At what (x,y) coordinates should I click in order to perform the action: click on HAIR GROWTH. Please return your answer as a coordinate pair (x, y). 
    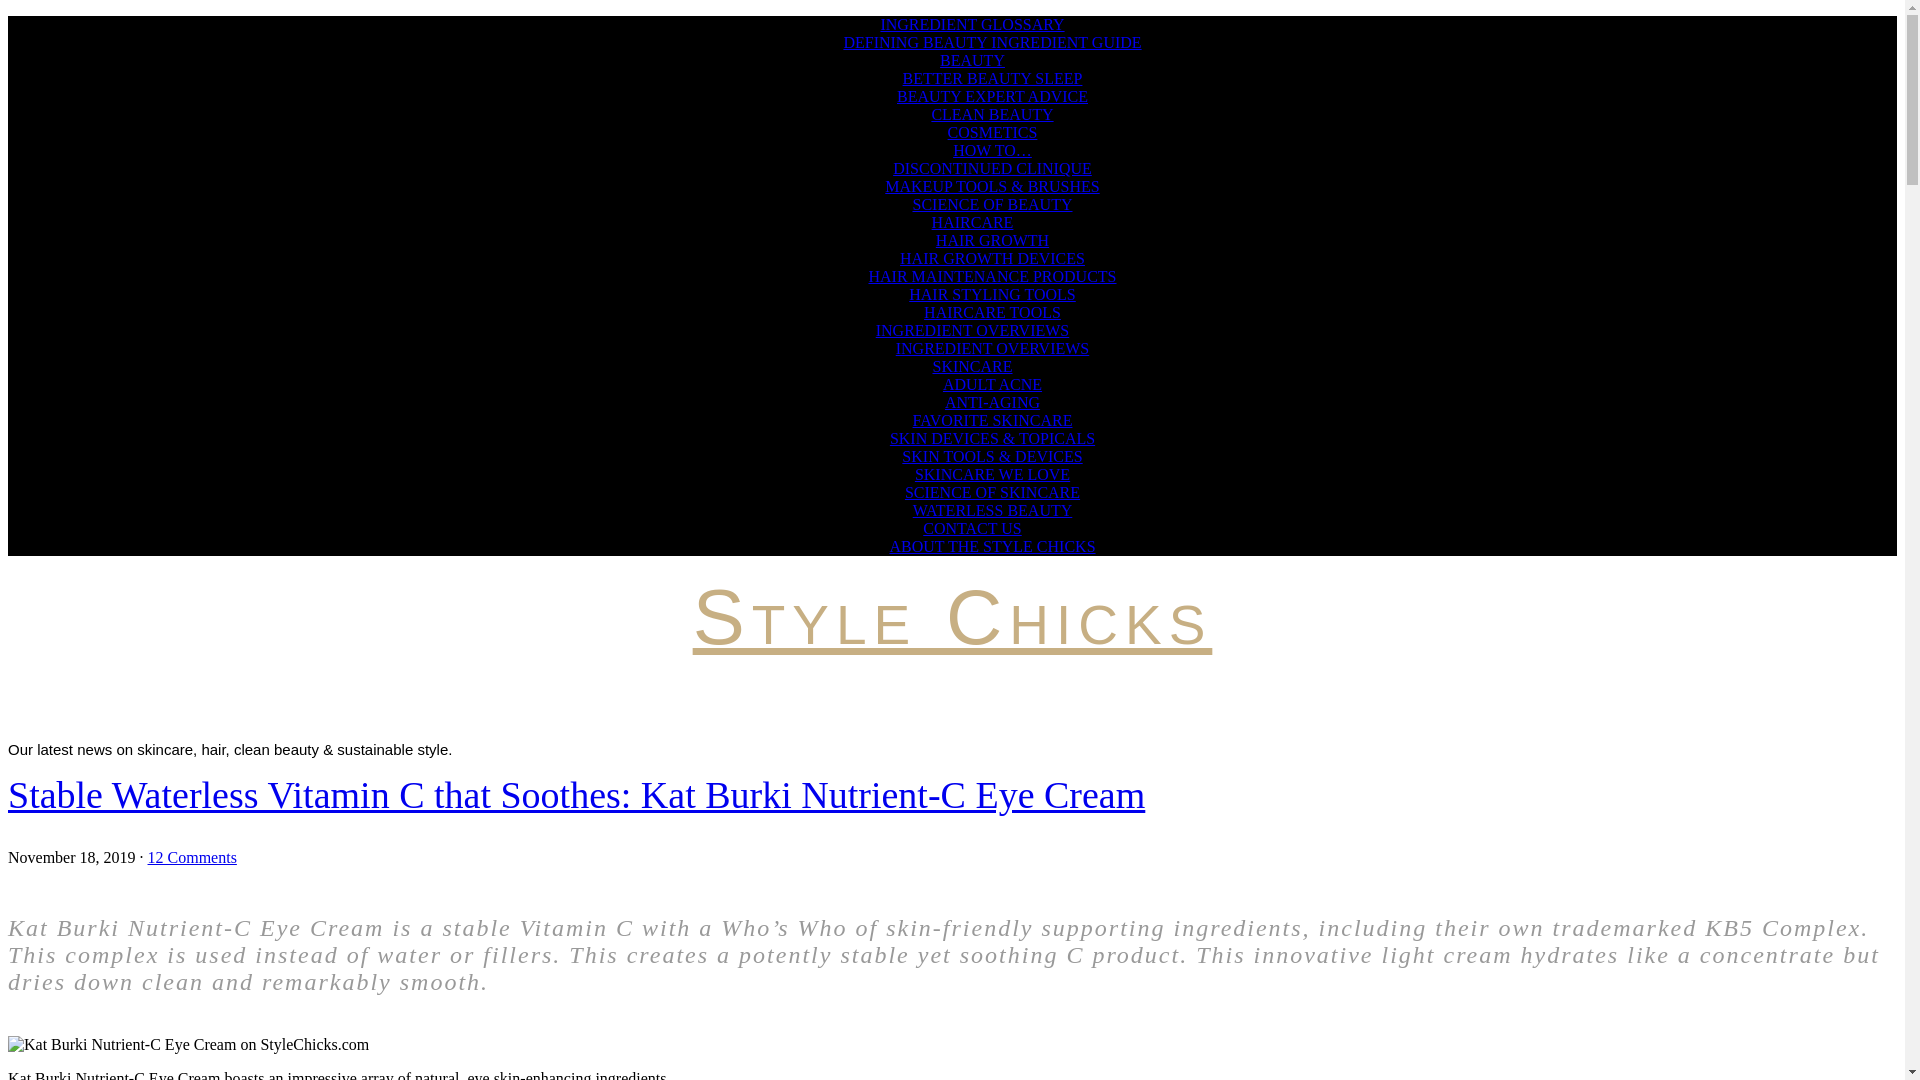
    Looking at the image, I should click on (992, 240).